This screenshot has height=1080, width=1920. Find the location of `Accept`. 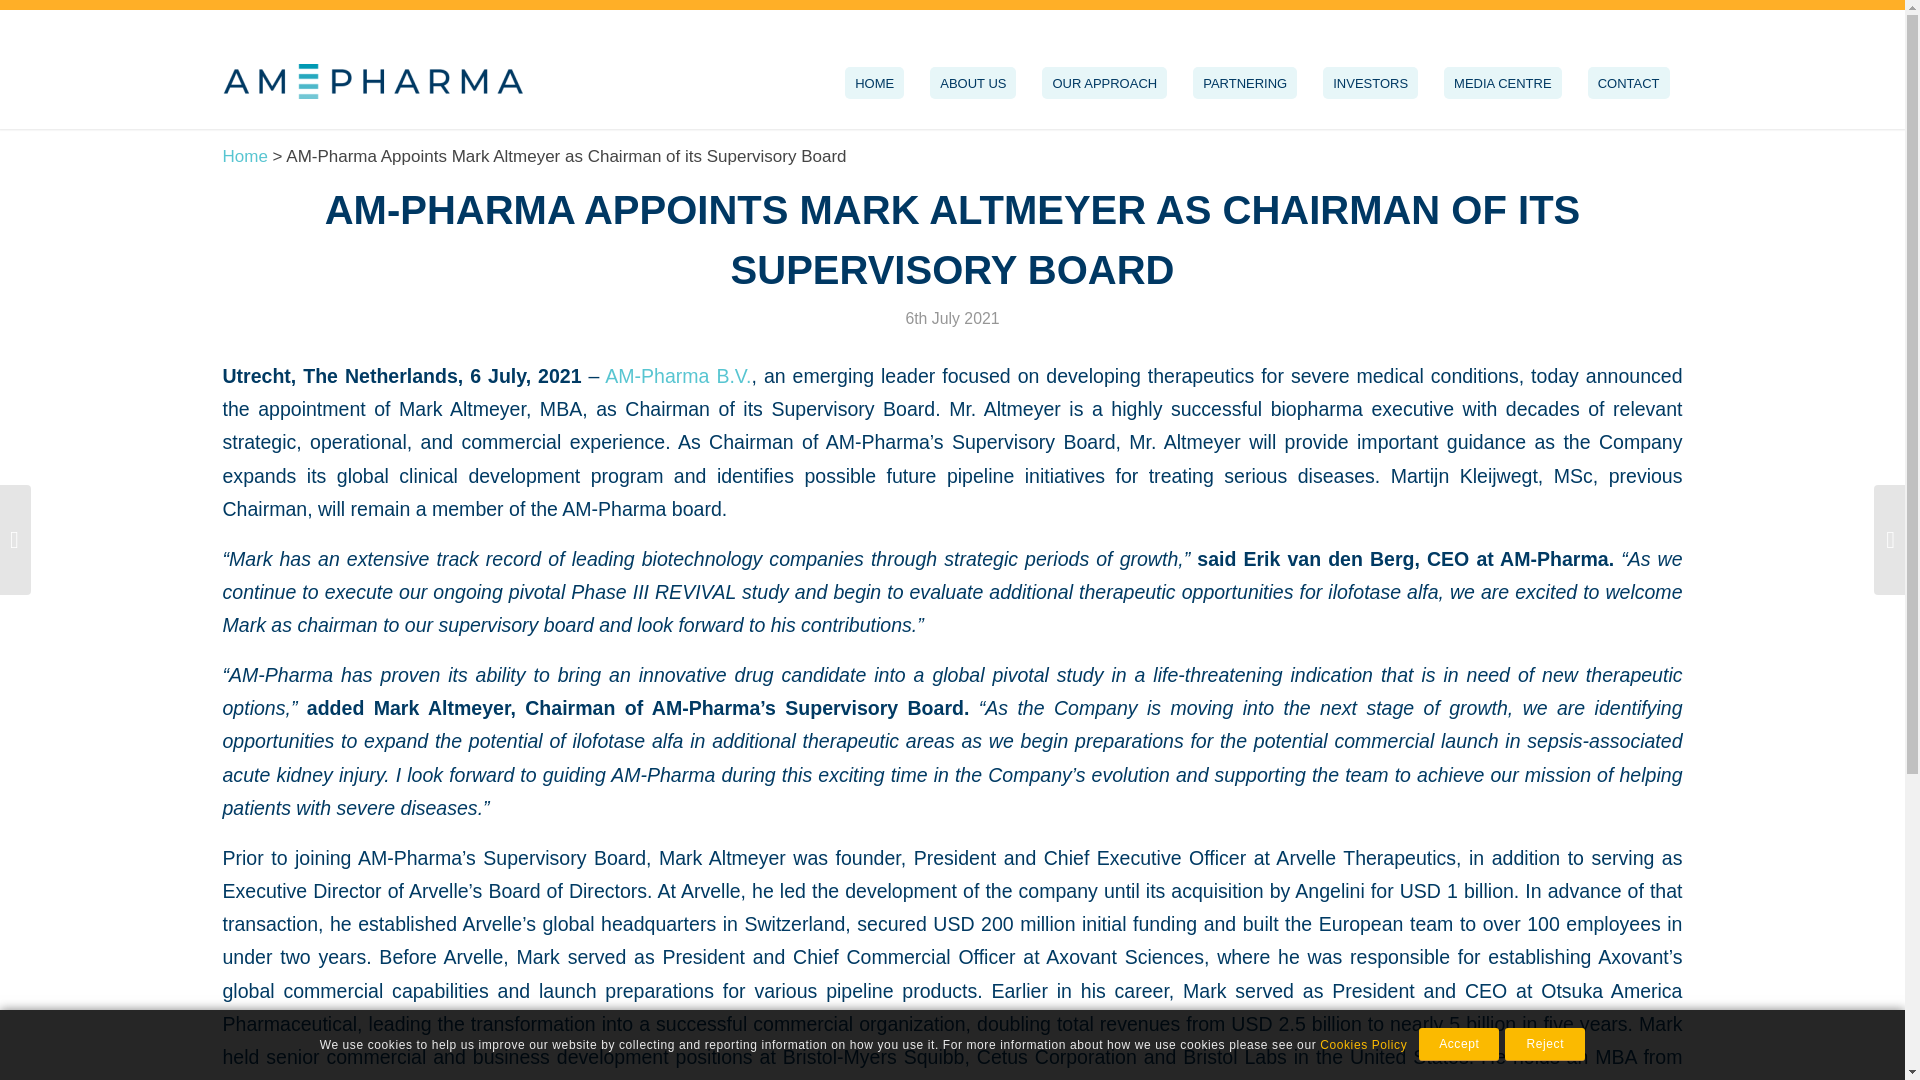

Accept is located at coordinates (1458, 1044).